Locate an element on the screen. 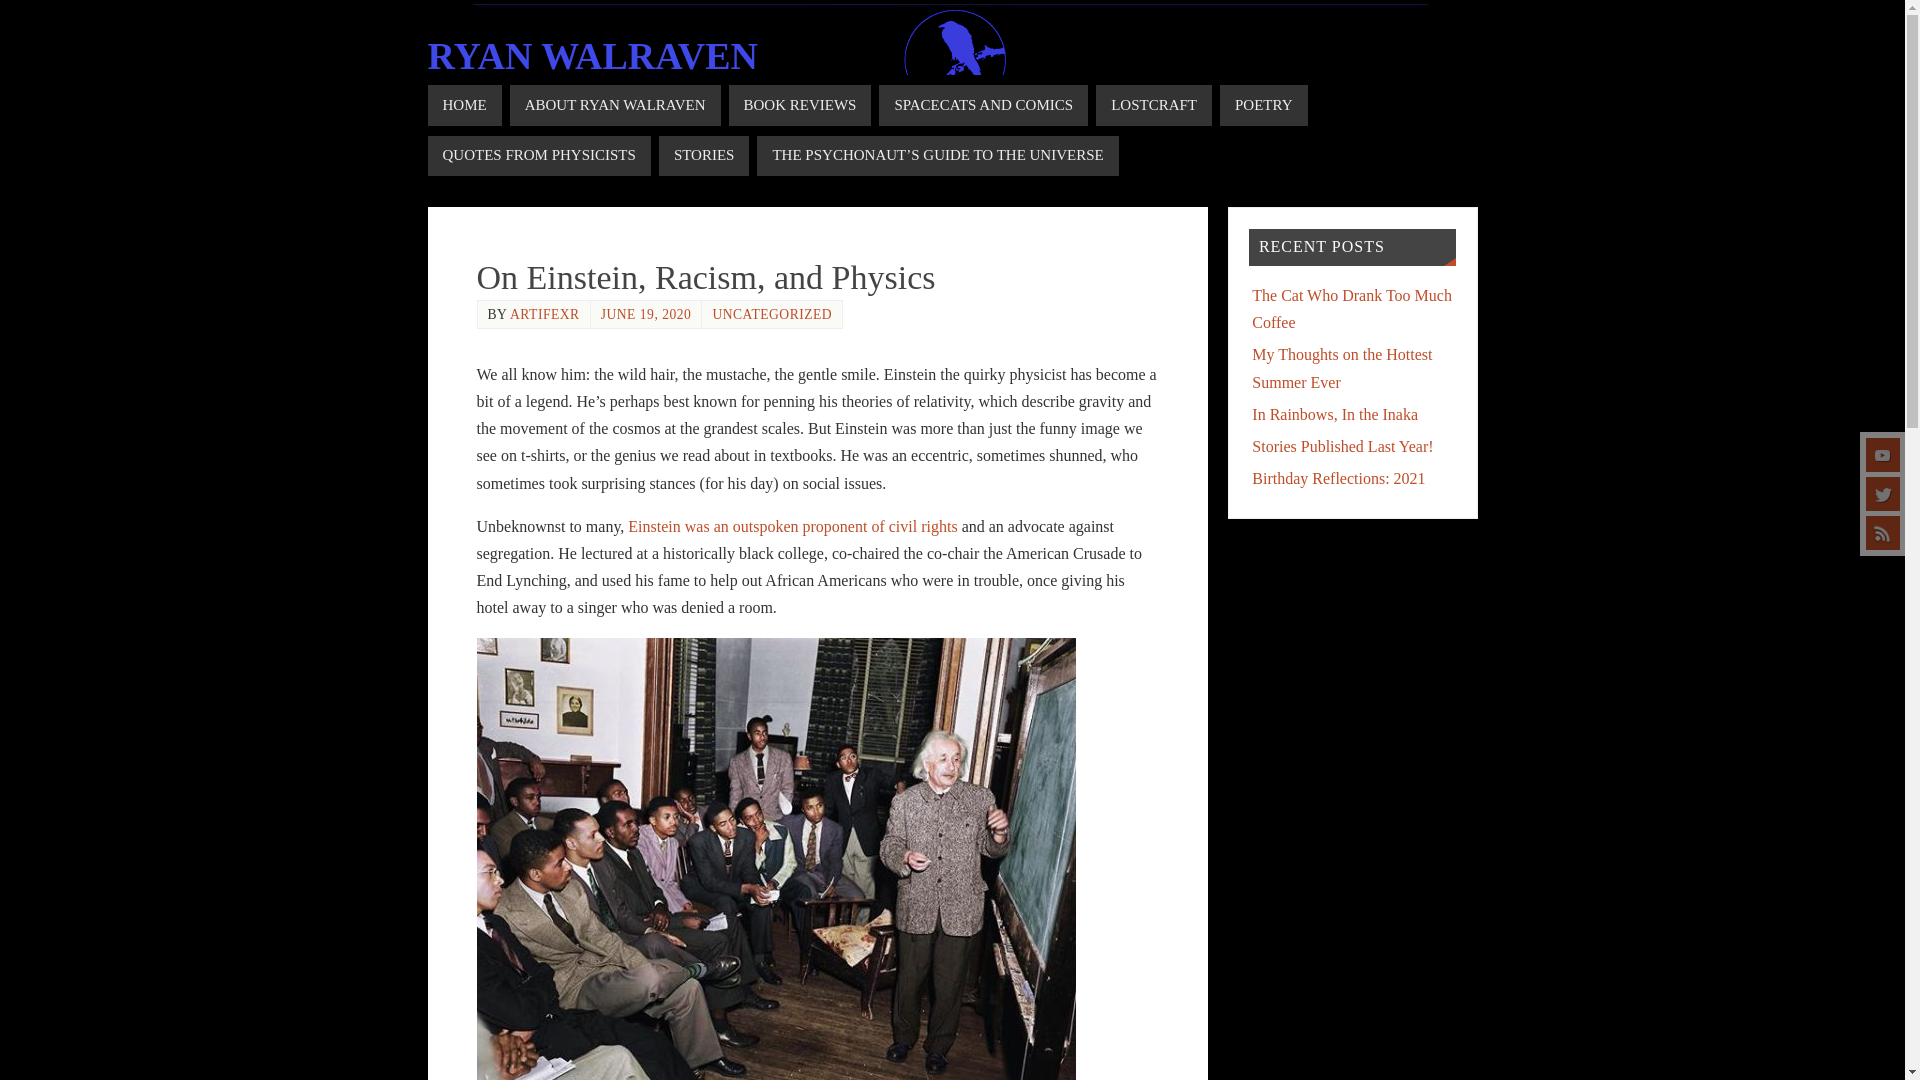 This screenshot has width=1920, height=1080. HOME is located at coordinates (464, 106).